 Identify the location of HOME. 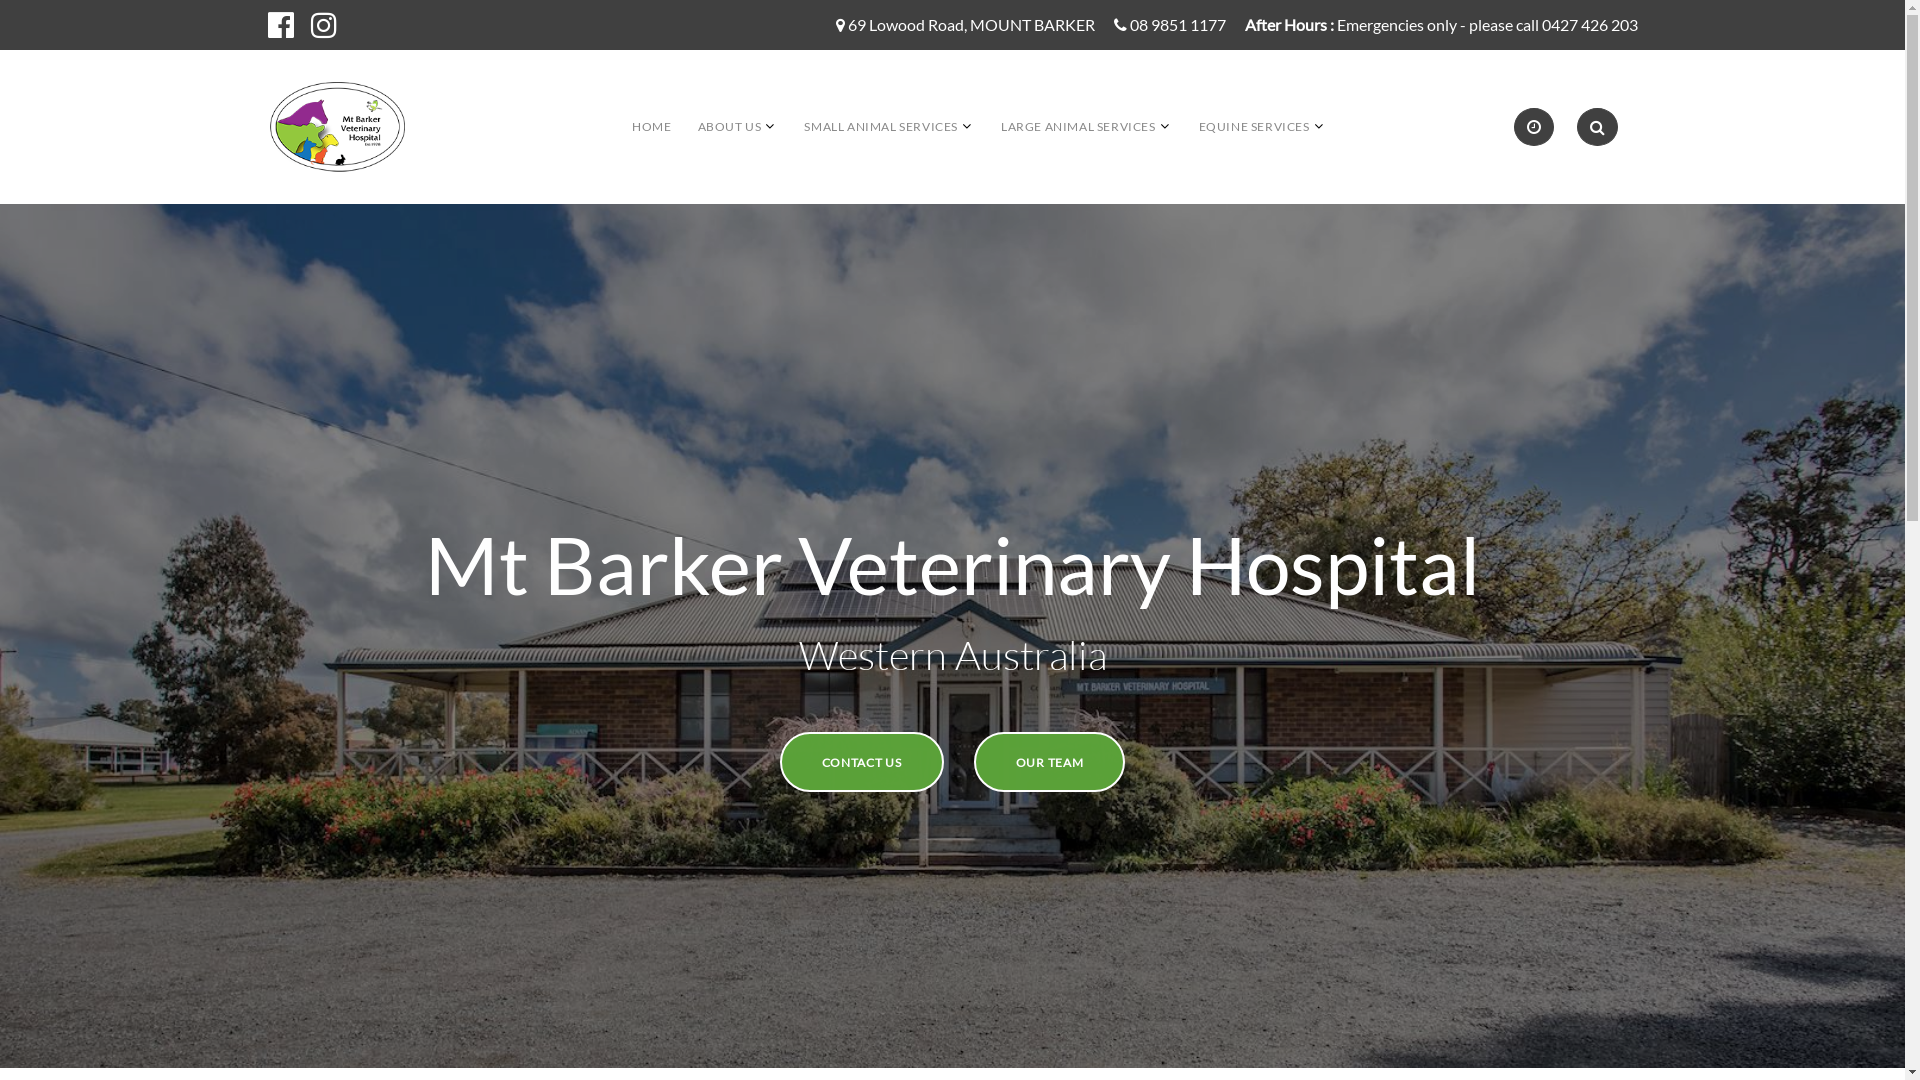
(652, 126).